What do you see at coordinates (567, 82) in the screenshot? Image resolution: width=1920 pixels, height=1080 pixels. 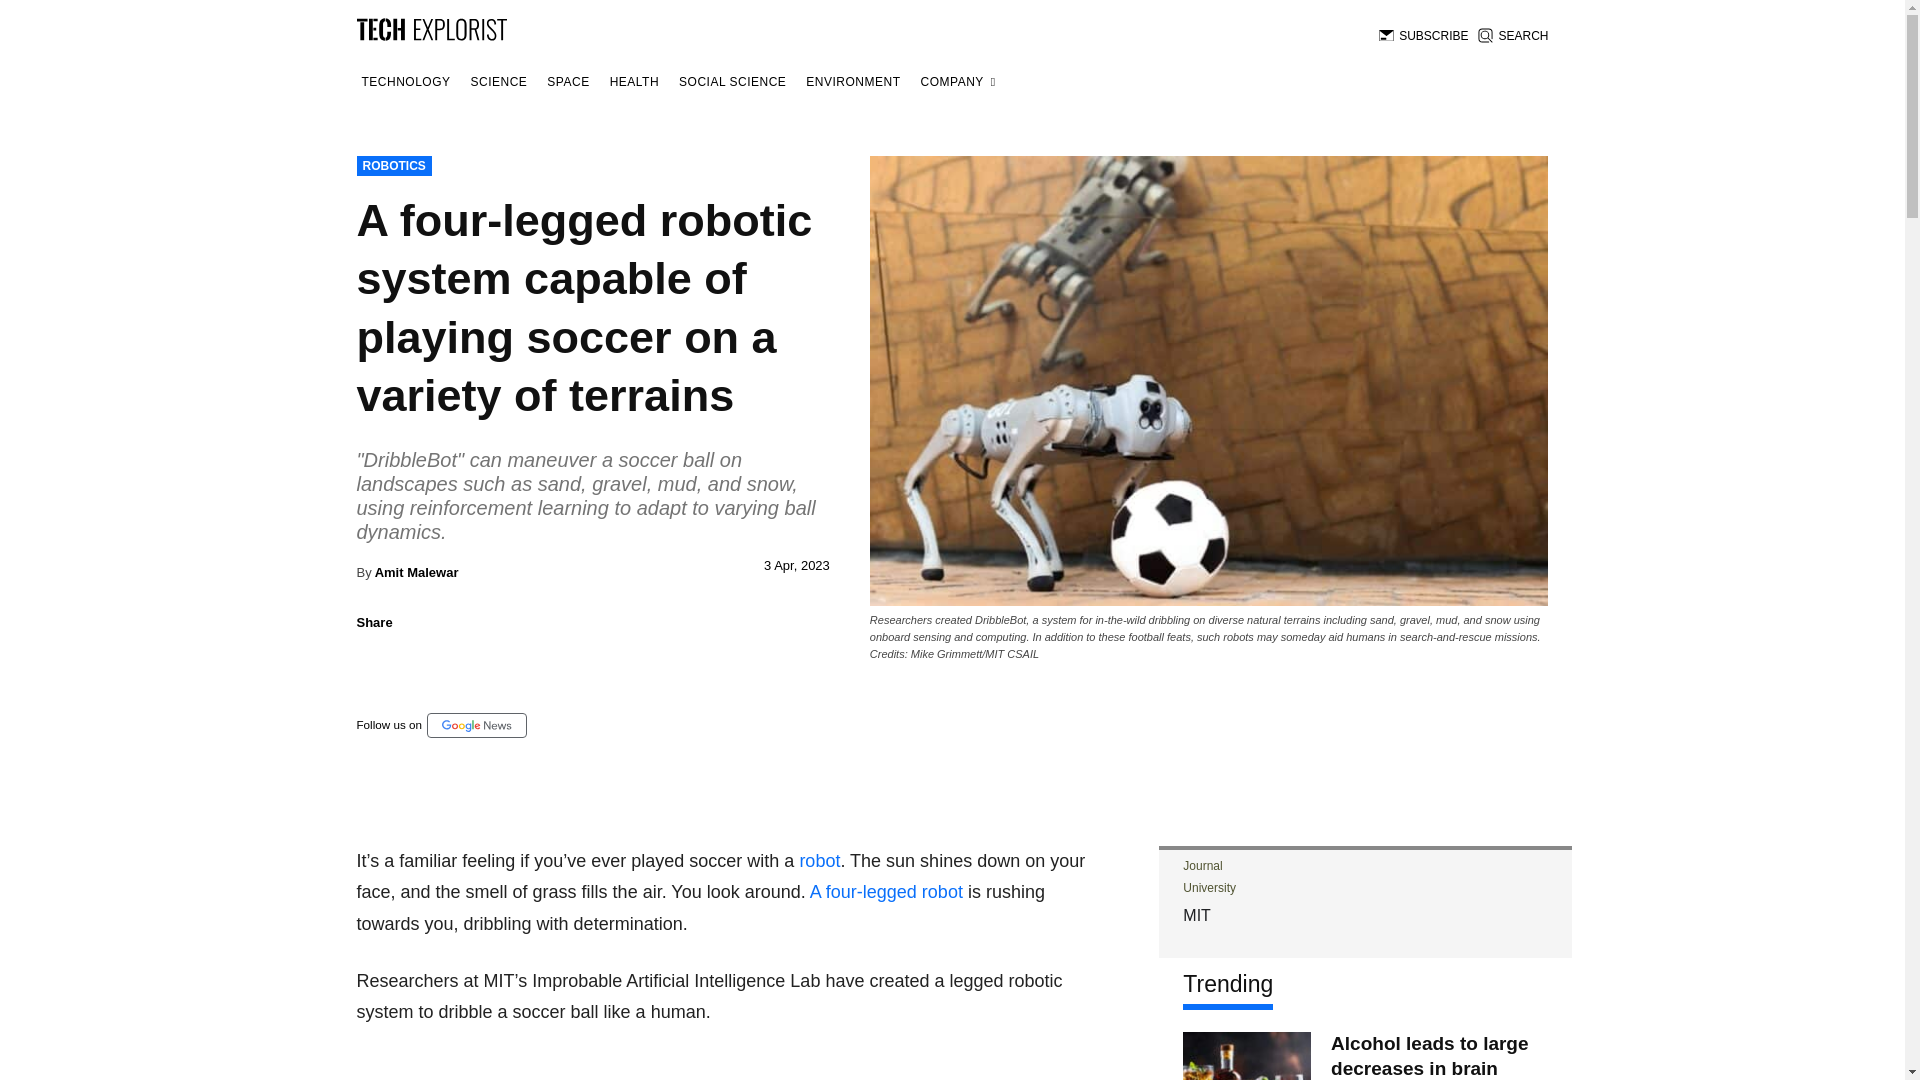 I see `SPACE` at bounding box center [567, 82].